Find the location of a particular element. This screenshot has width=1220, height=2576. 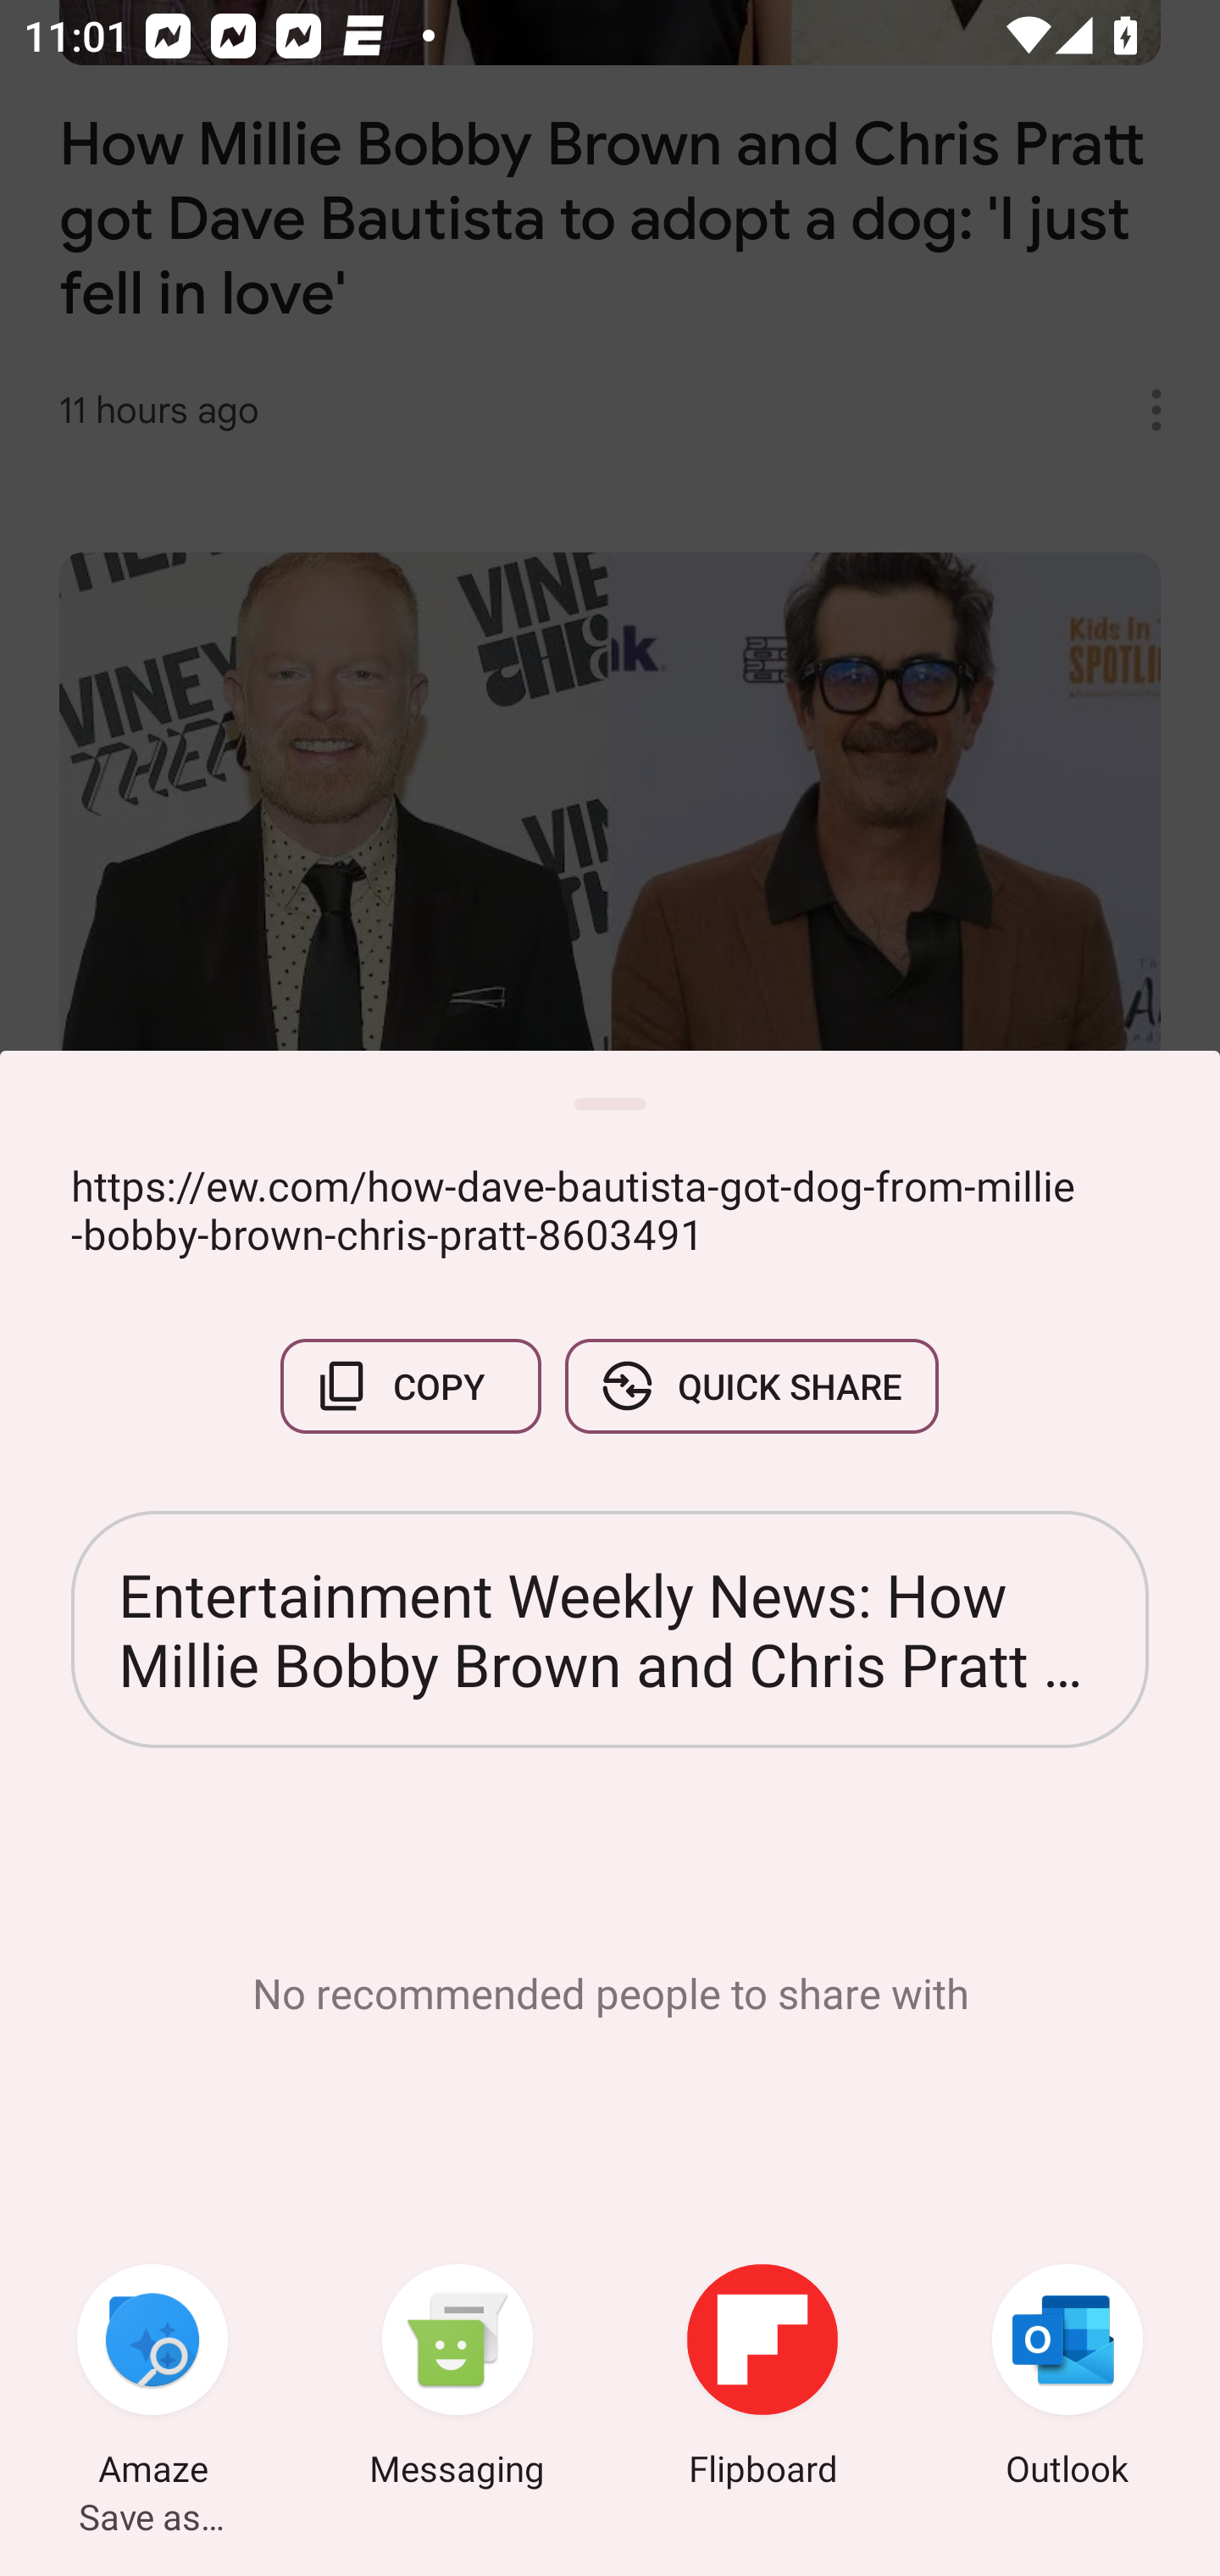

Messaging is located at coordinates (457, 2379).